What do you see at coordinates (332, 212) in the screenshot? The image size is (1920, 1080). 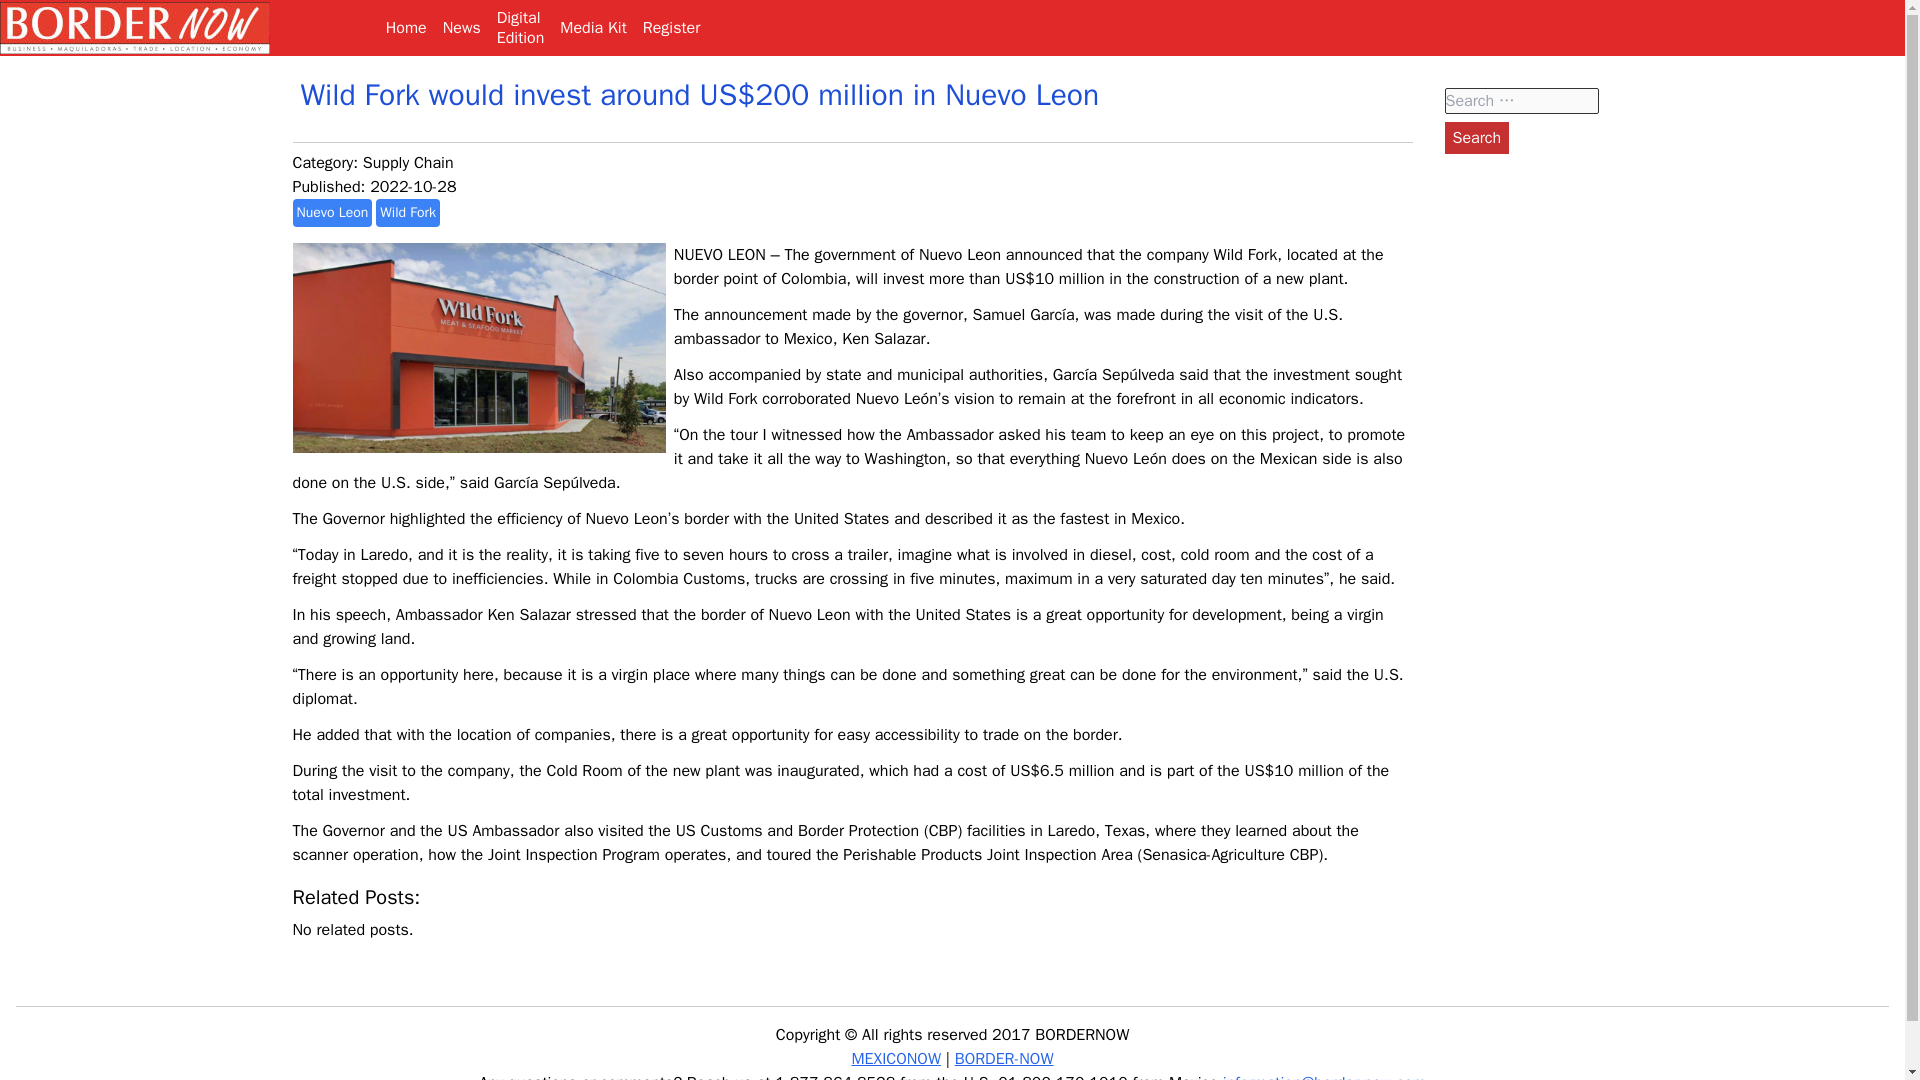 I see `Nuevo Leon Tag` at bounding box center [332, 212].